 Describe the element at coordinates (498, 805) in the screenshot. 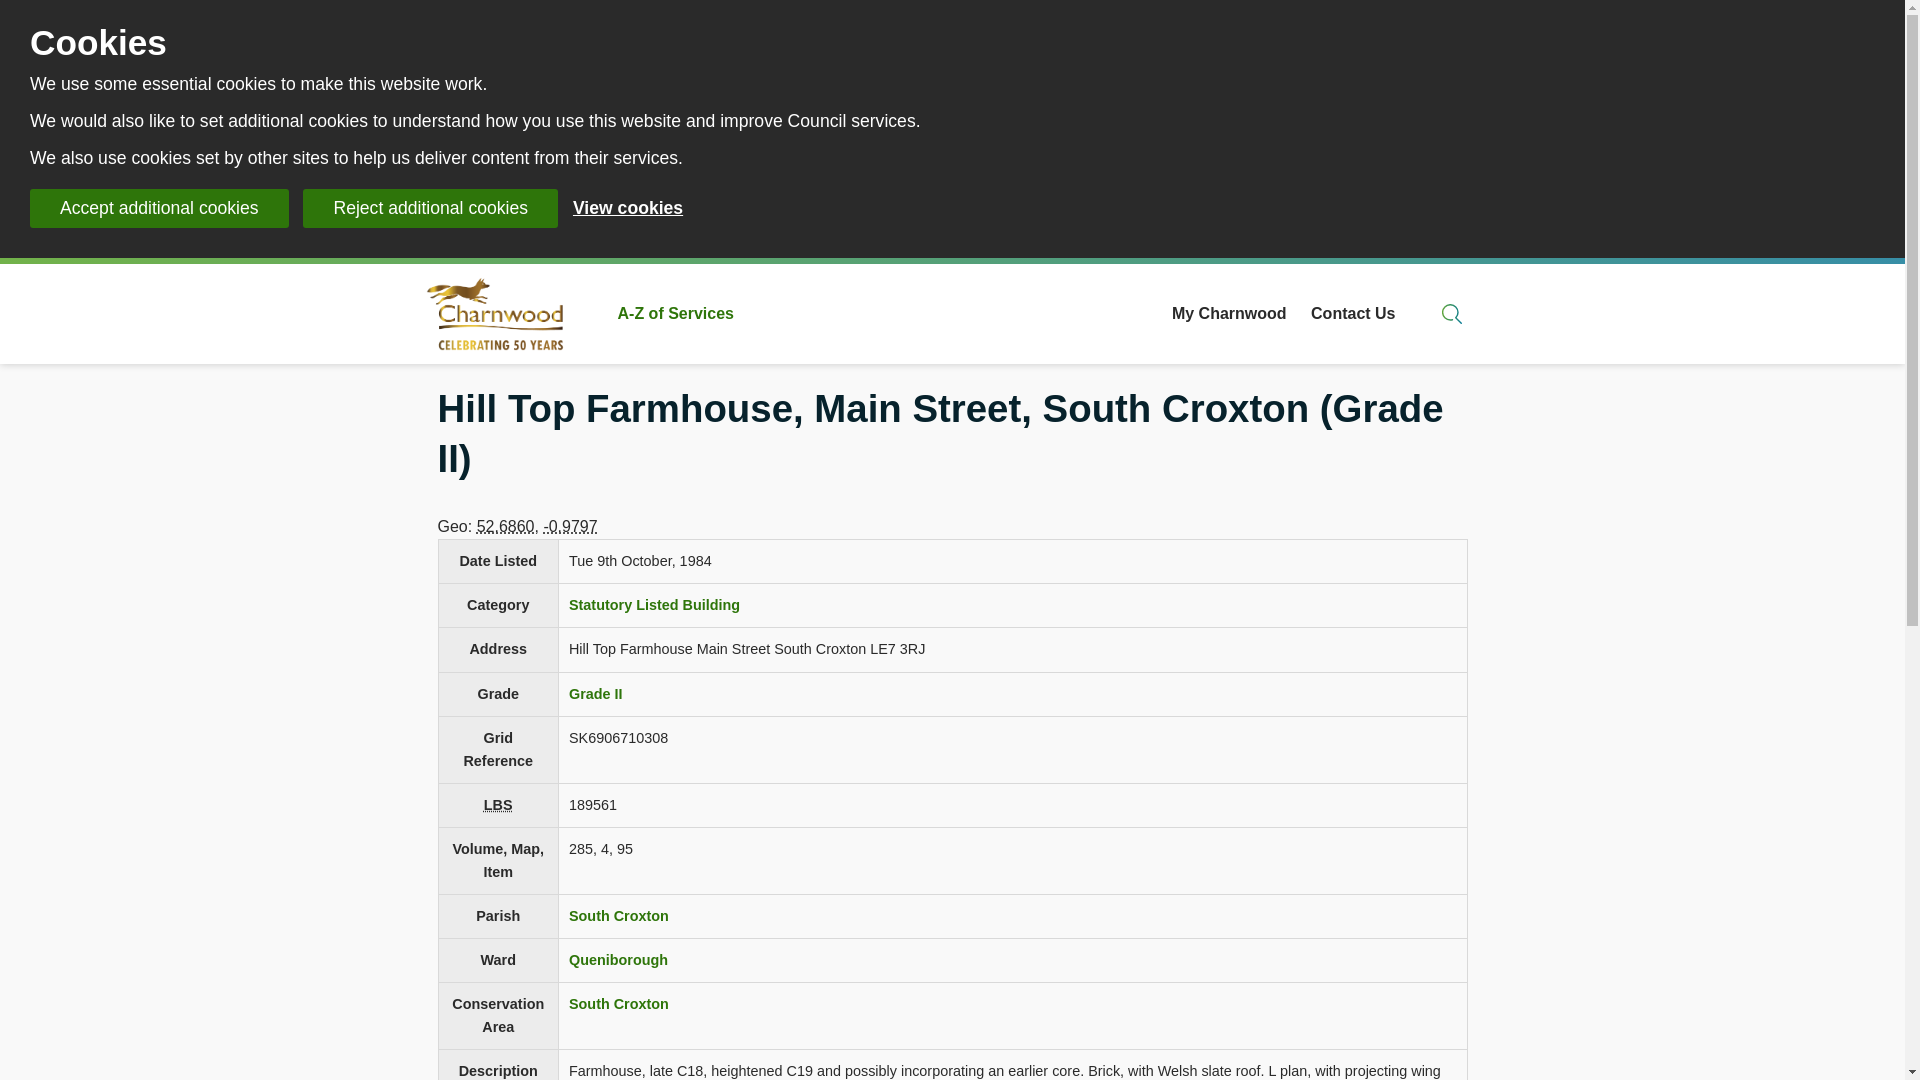

I see `Listed Building System` at that location.